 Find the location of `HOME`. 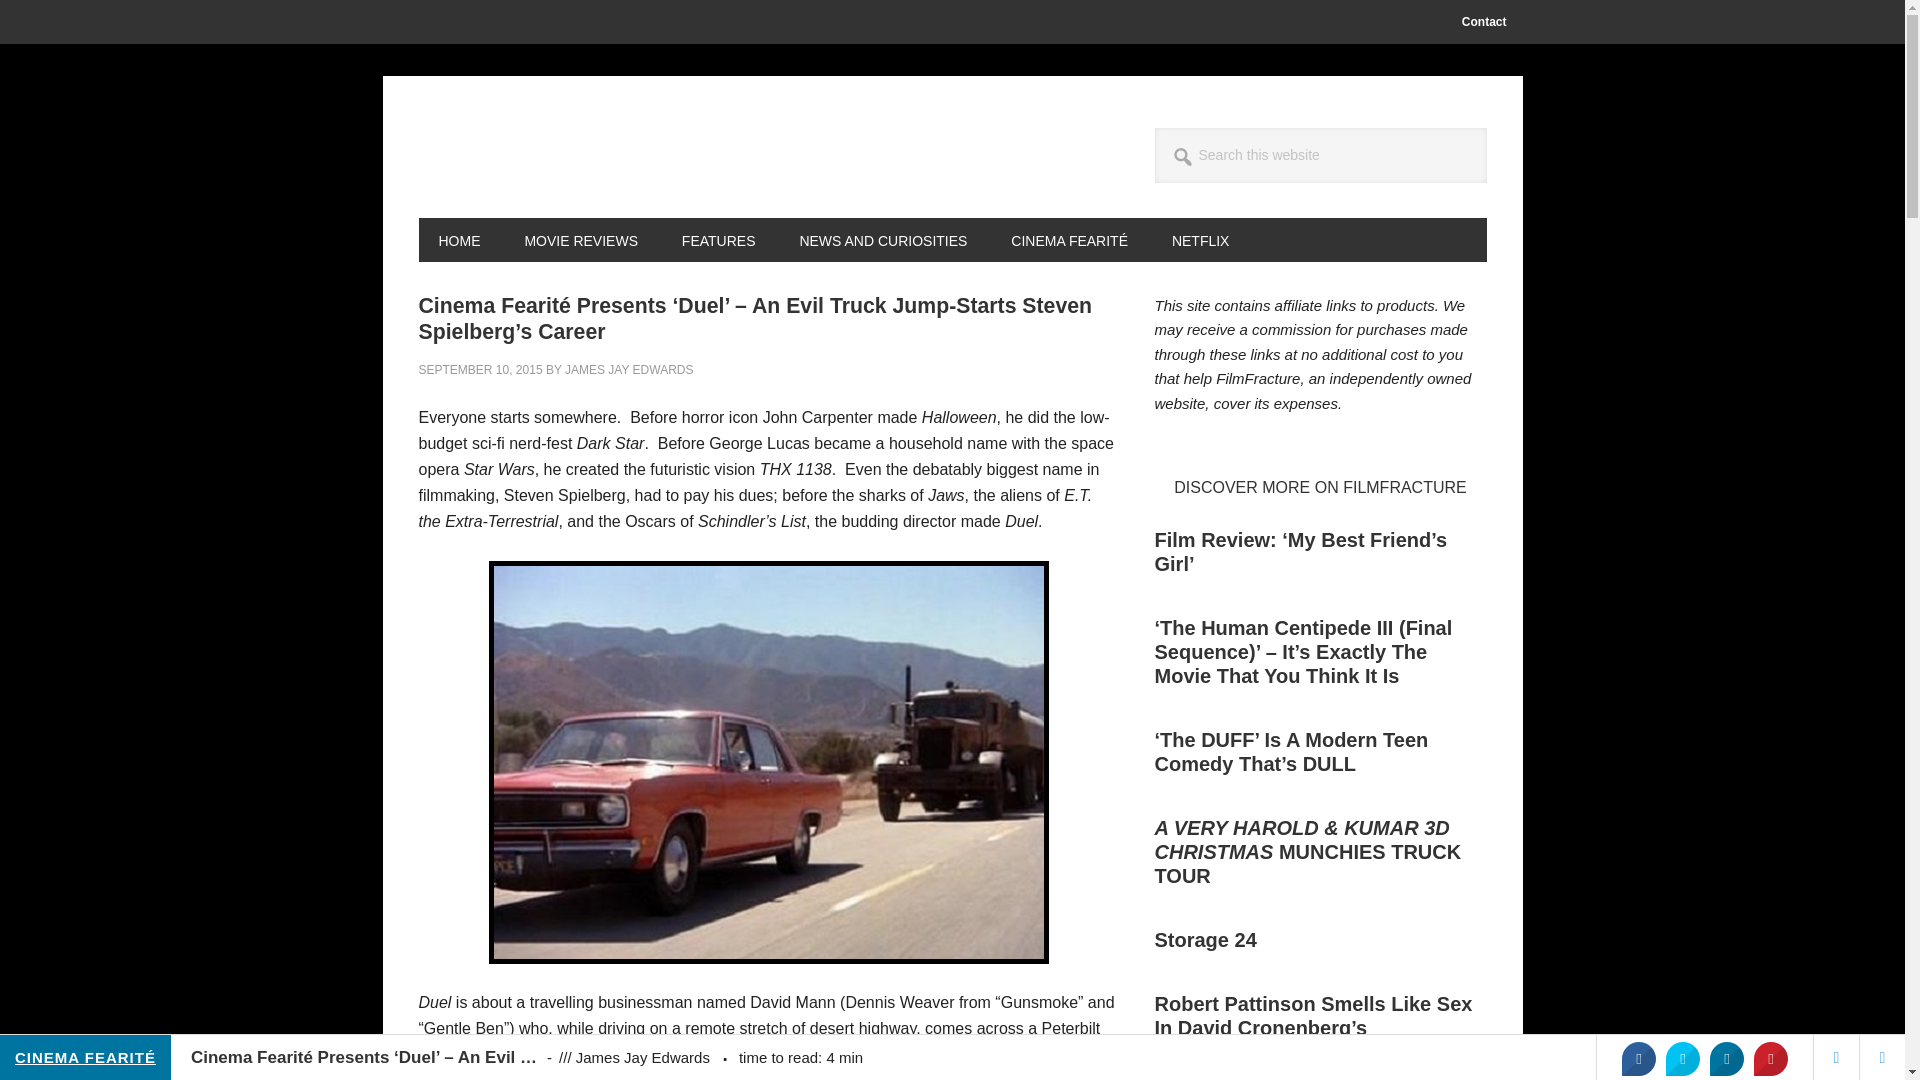

HOME is located at coordinates (458, 240).